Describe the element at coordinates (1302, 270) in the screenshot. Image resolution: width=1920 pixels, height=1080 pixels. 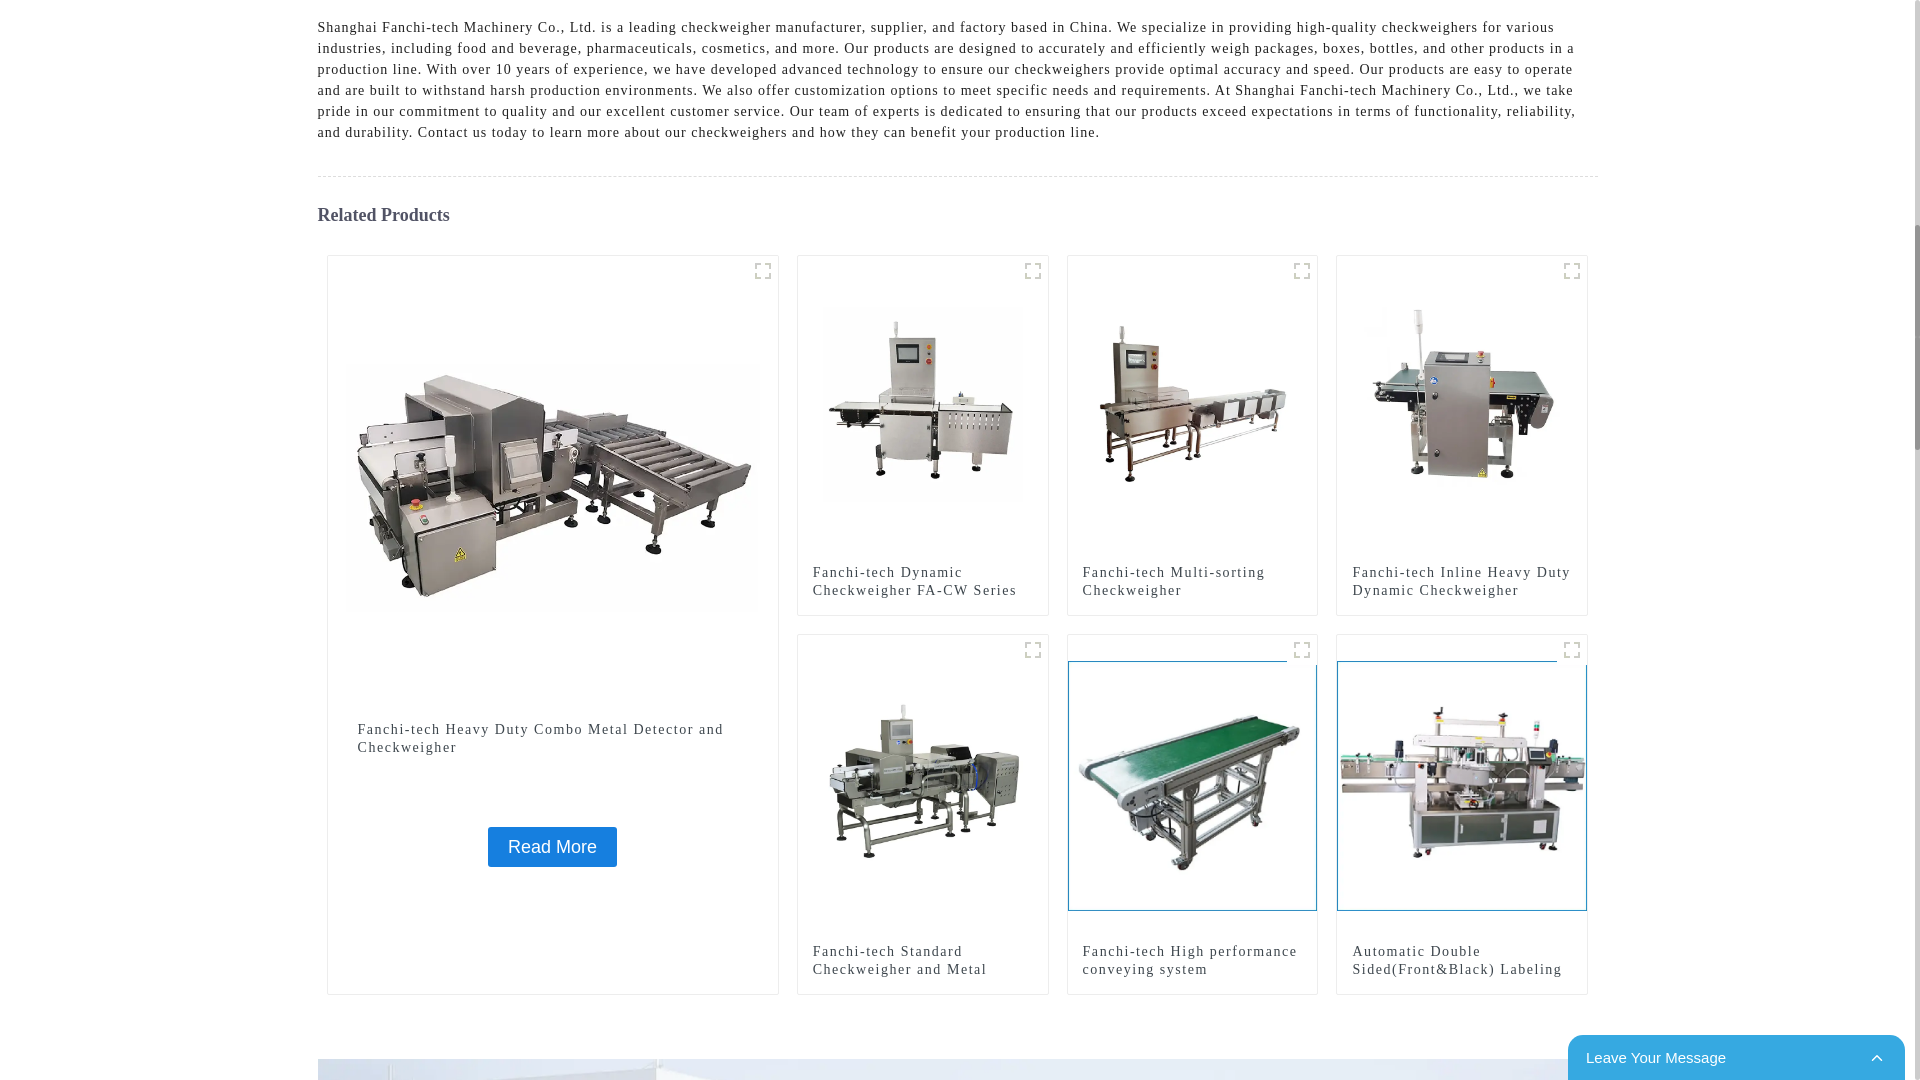
I see `Multi-sorting-Checkweigher-1` at that location.